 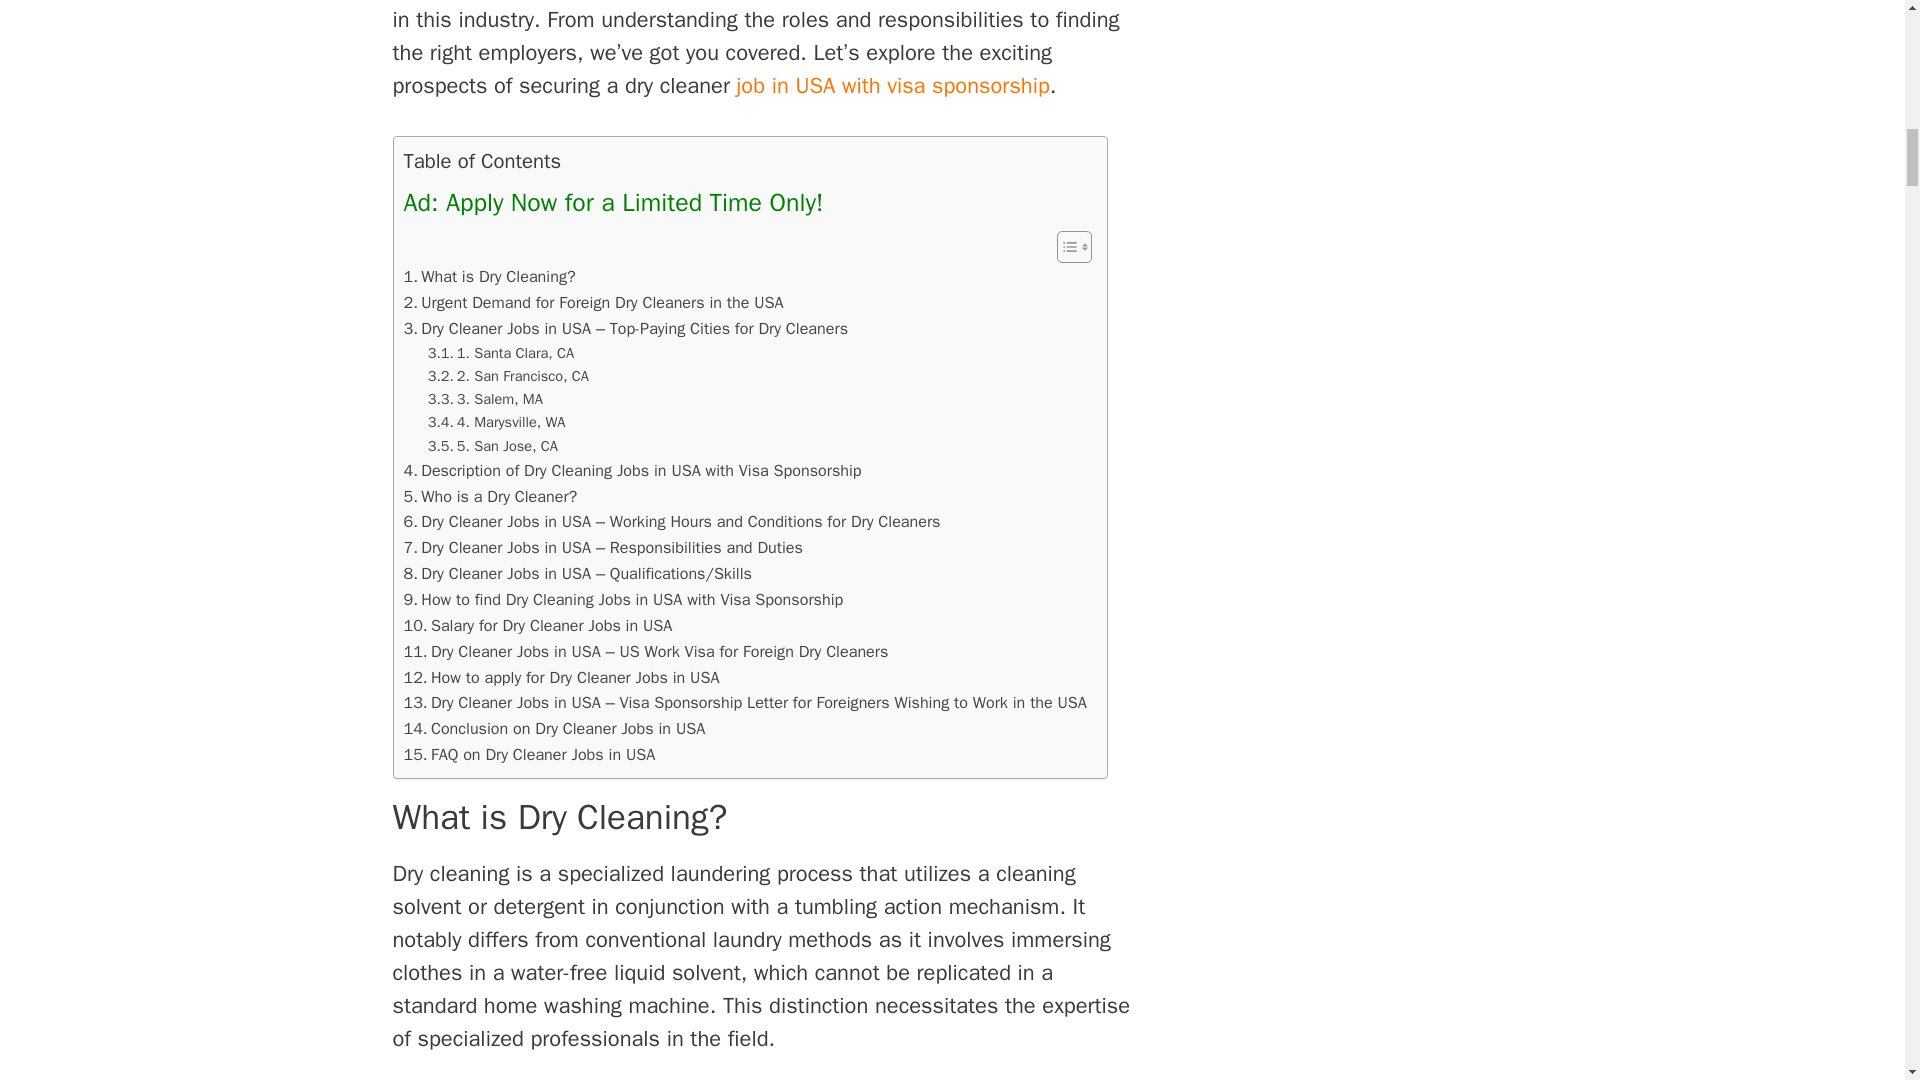 I want to click on job in USA with visa sponsorship, so click(x=894, y=86).